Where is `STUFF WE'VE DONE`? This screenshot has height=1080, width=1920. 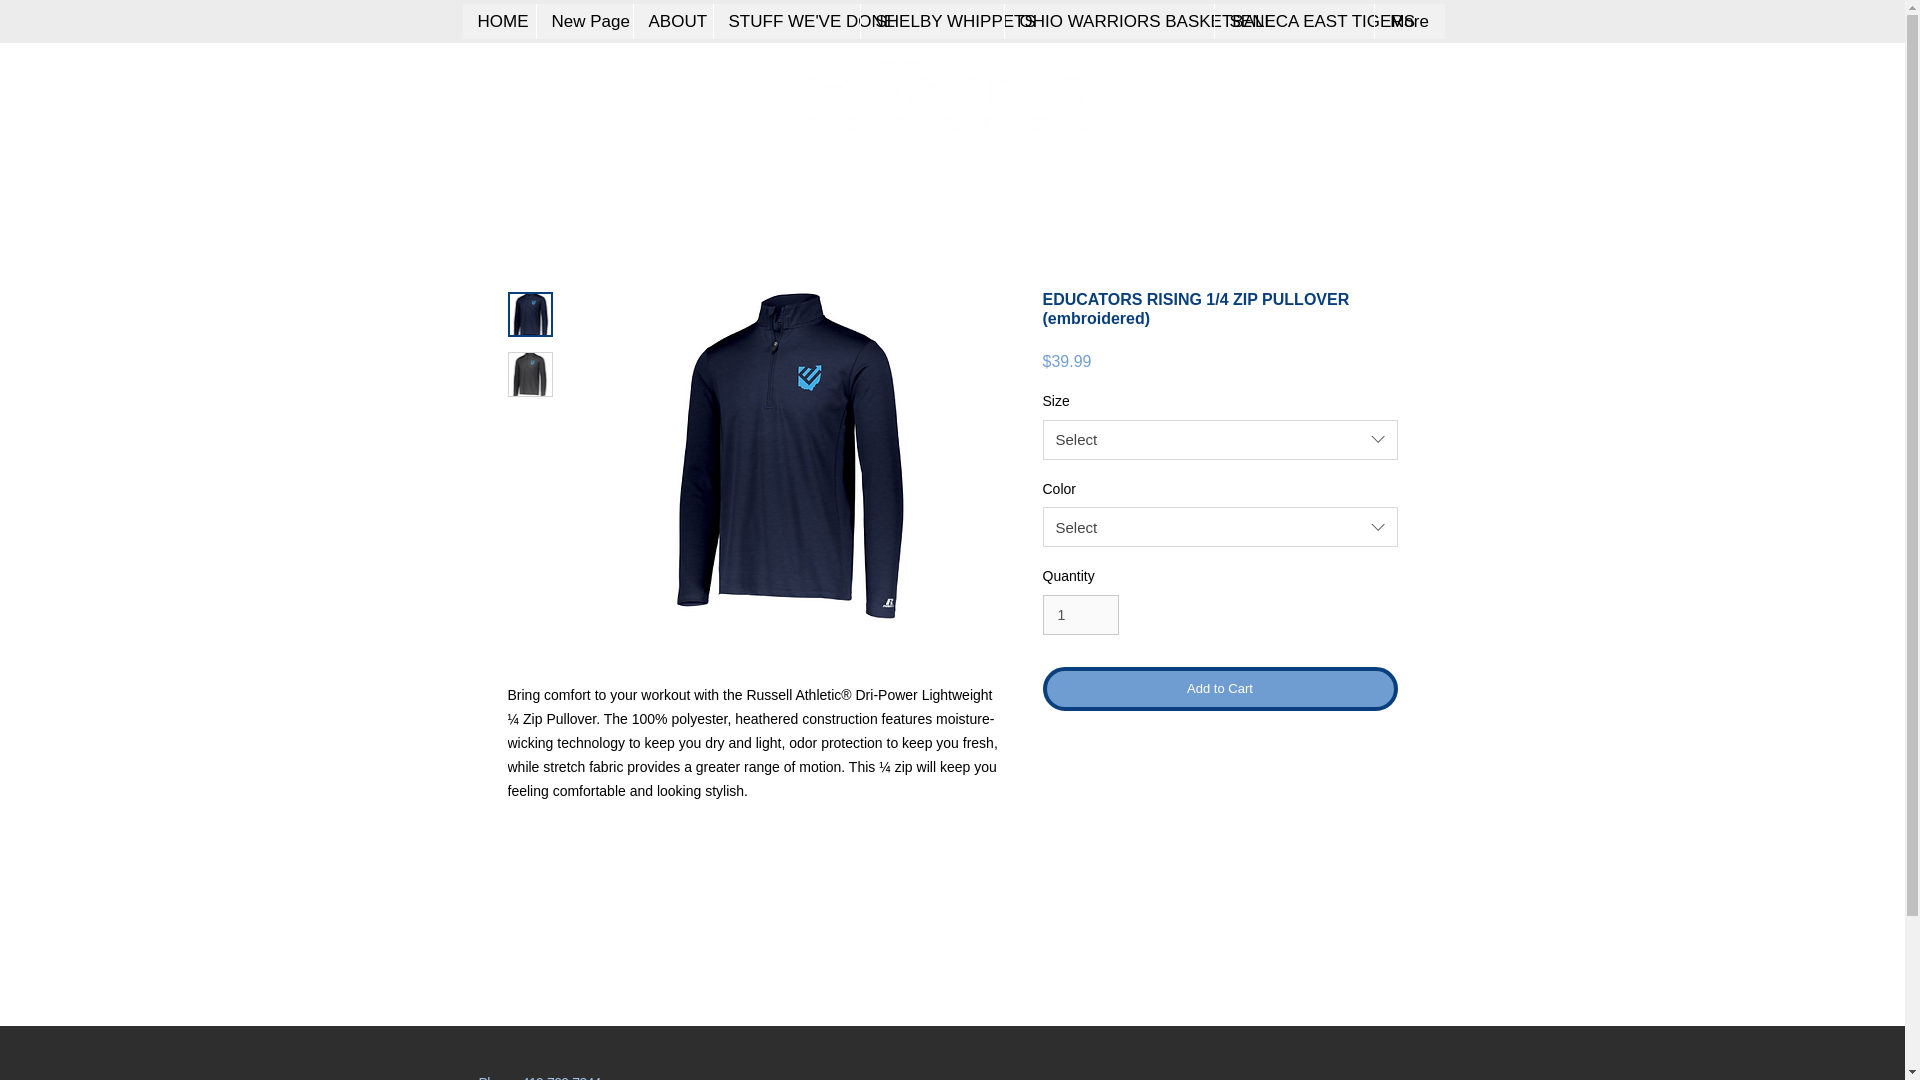
STUFF WE'VE DONE is located at coordinates (785, 21).